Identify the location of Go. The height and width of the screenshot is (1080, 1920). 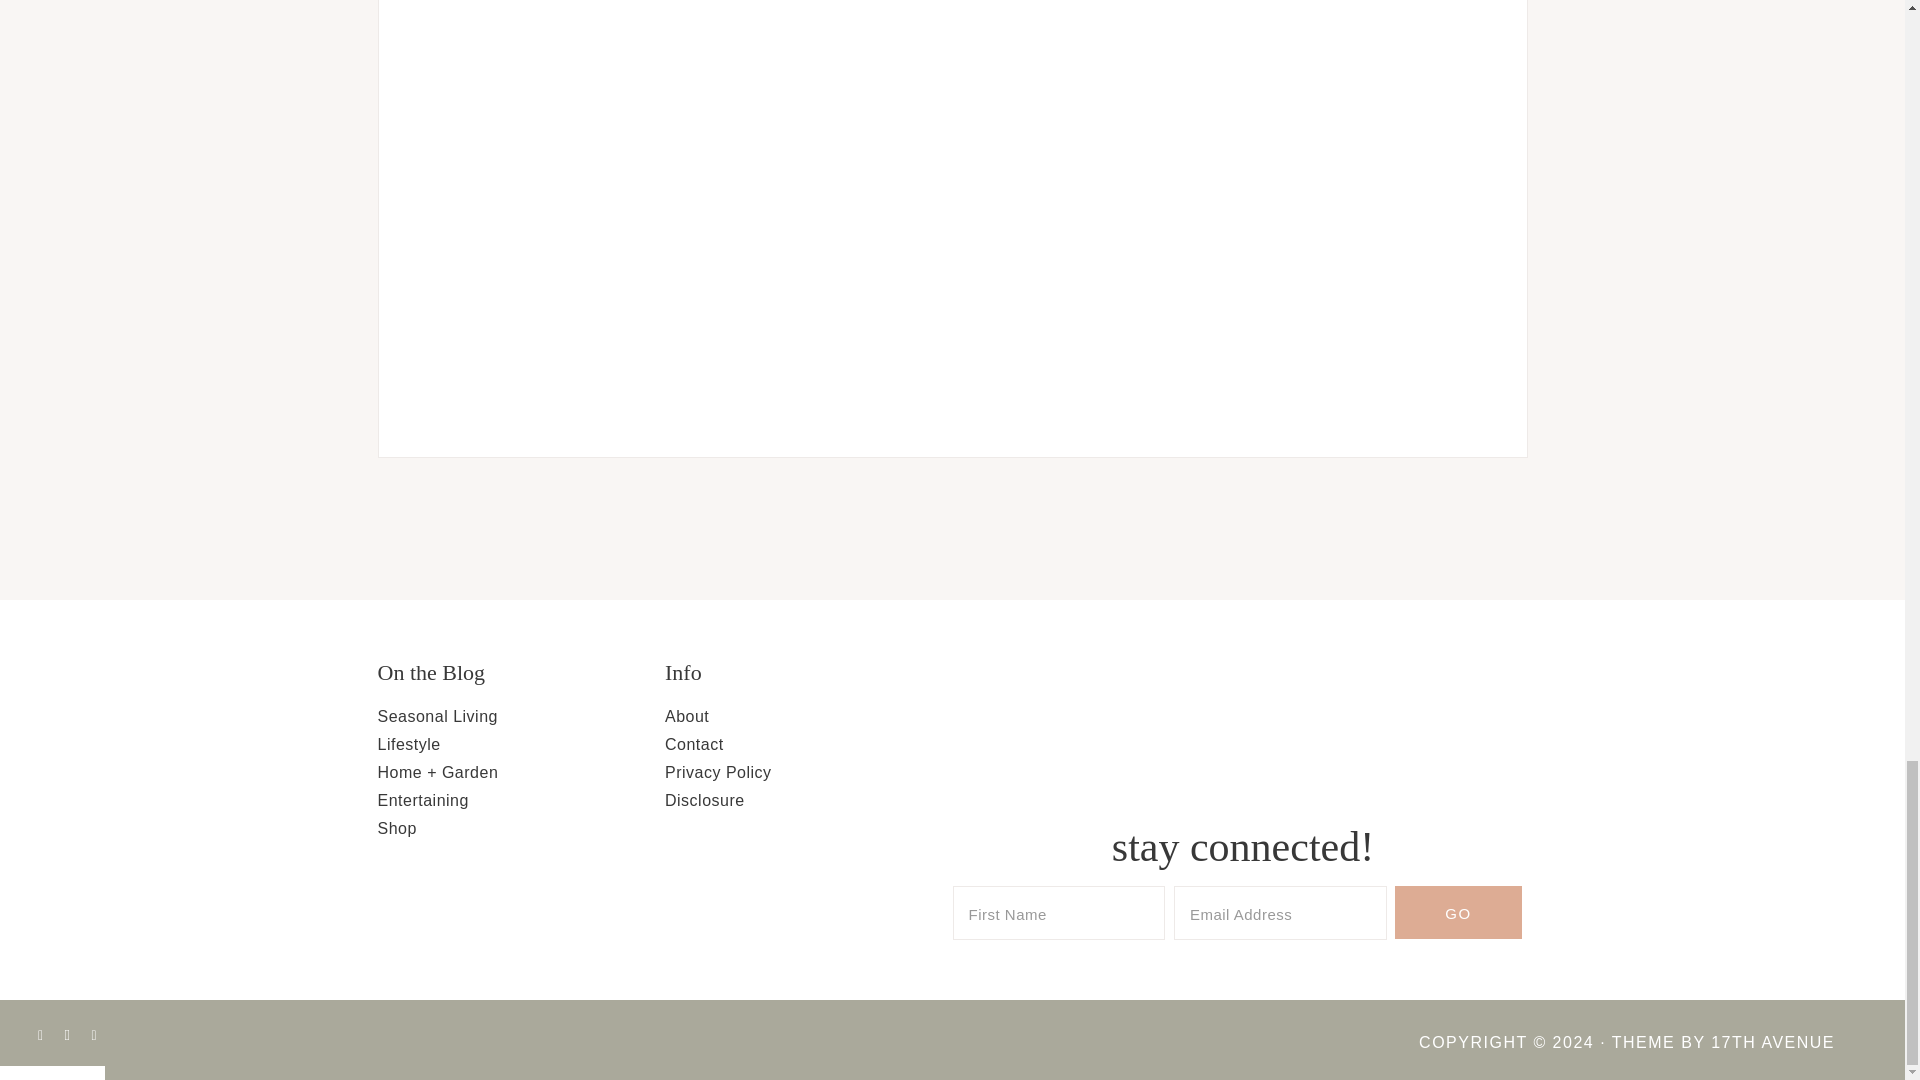
(1458, 912).